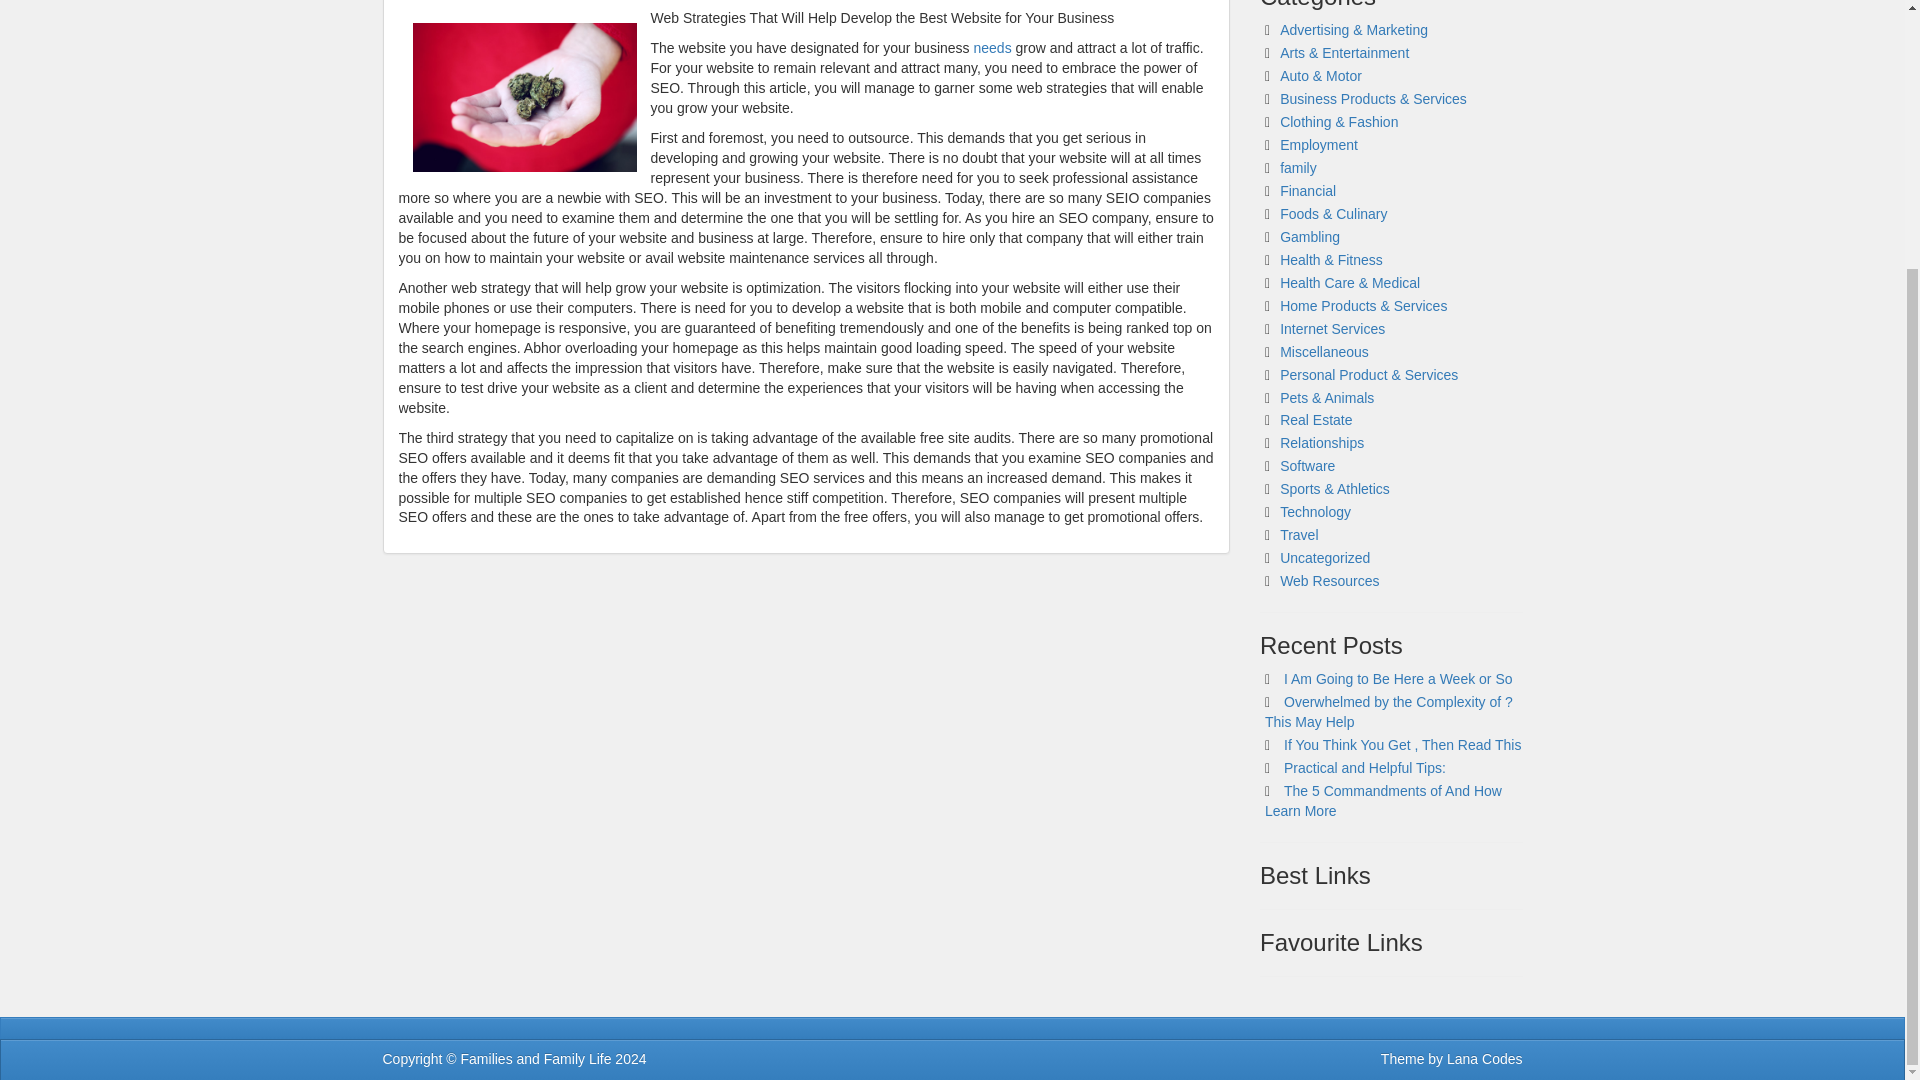  What do you see at coordinates (1308, 190) in the screenshot?
I see `Financial` at bounding box center [1308, 190].